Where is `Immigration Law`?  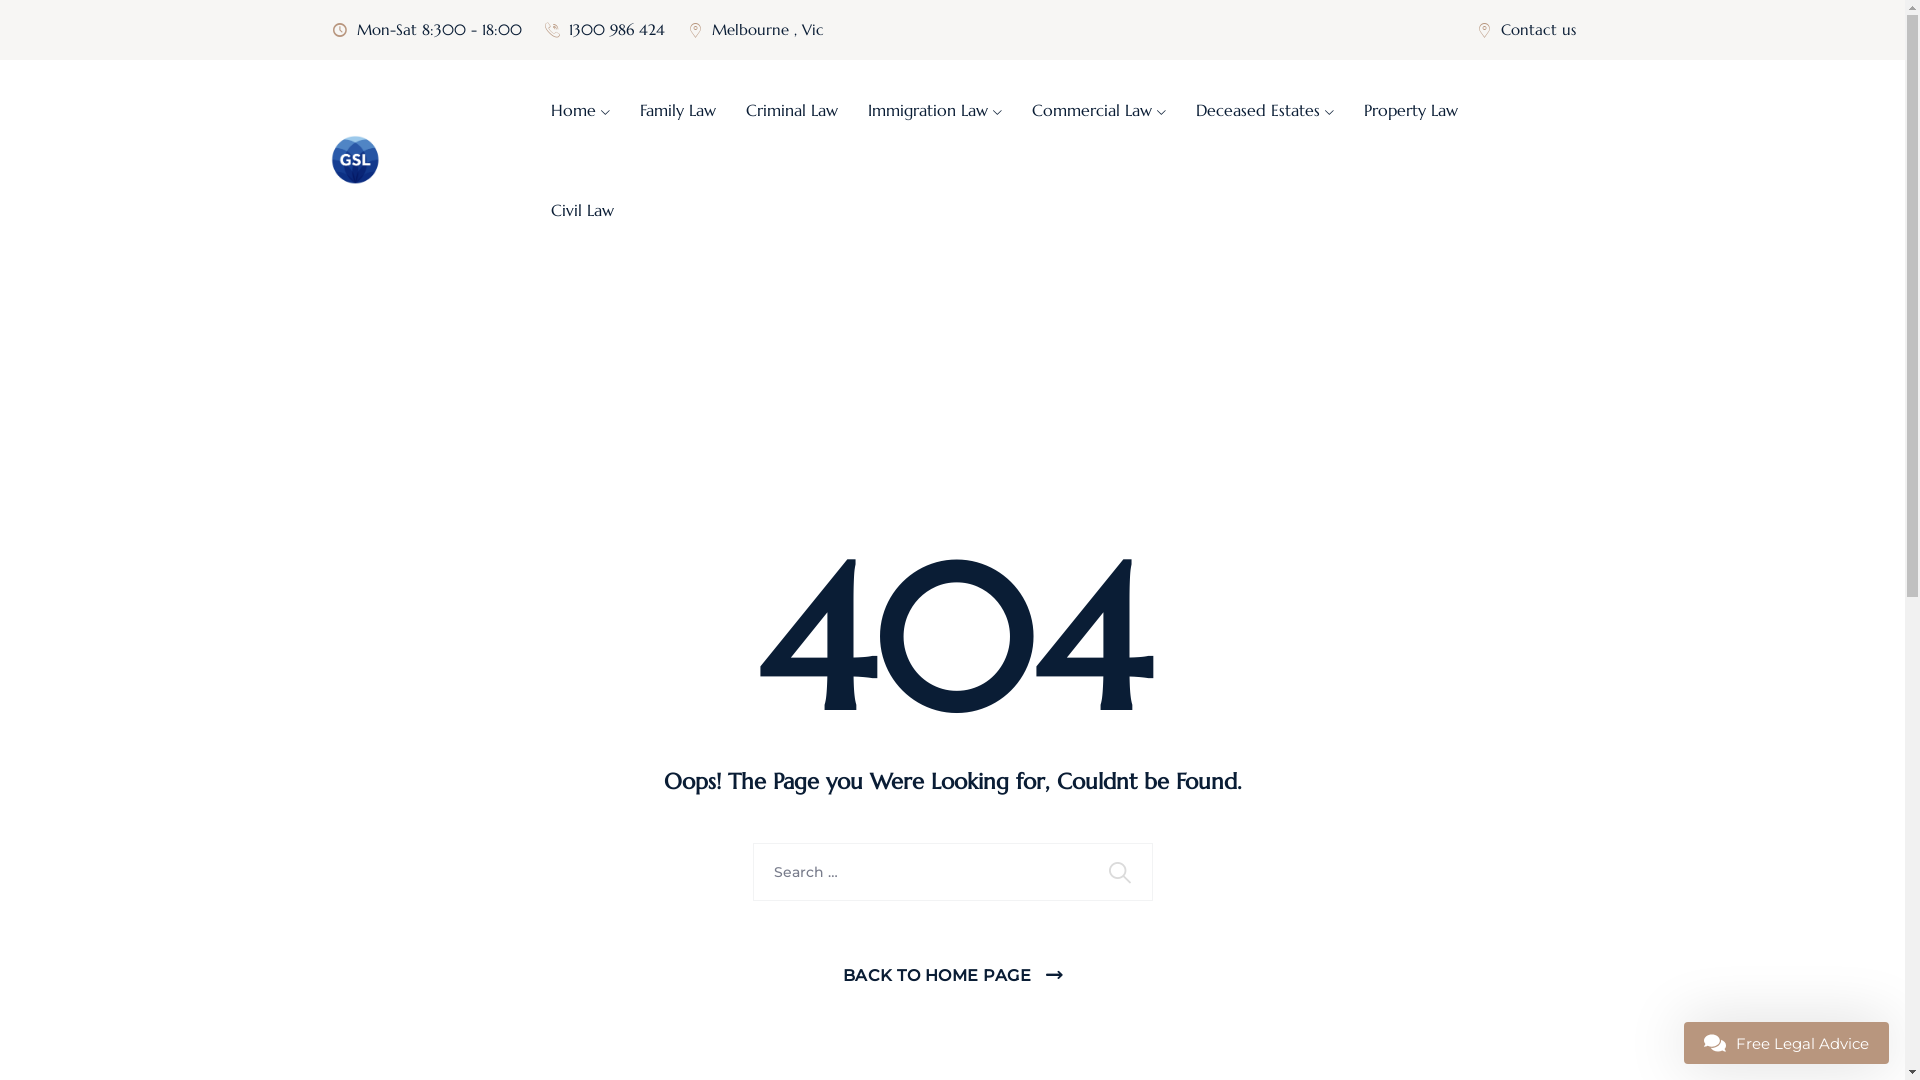 Immigration Law is located at coordinates (935, 110).